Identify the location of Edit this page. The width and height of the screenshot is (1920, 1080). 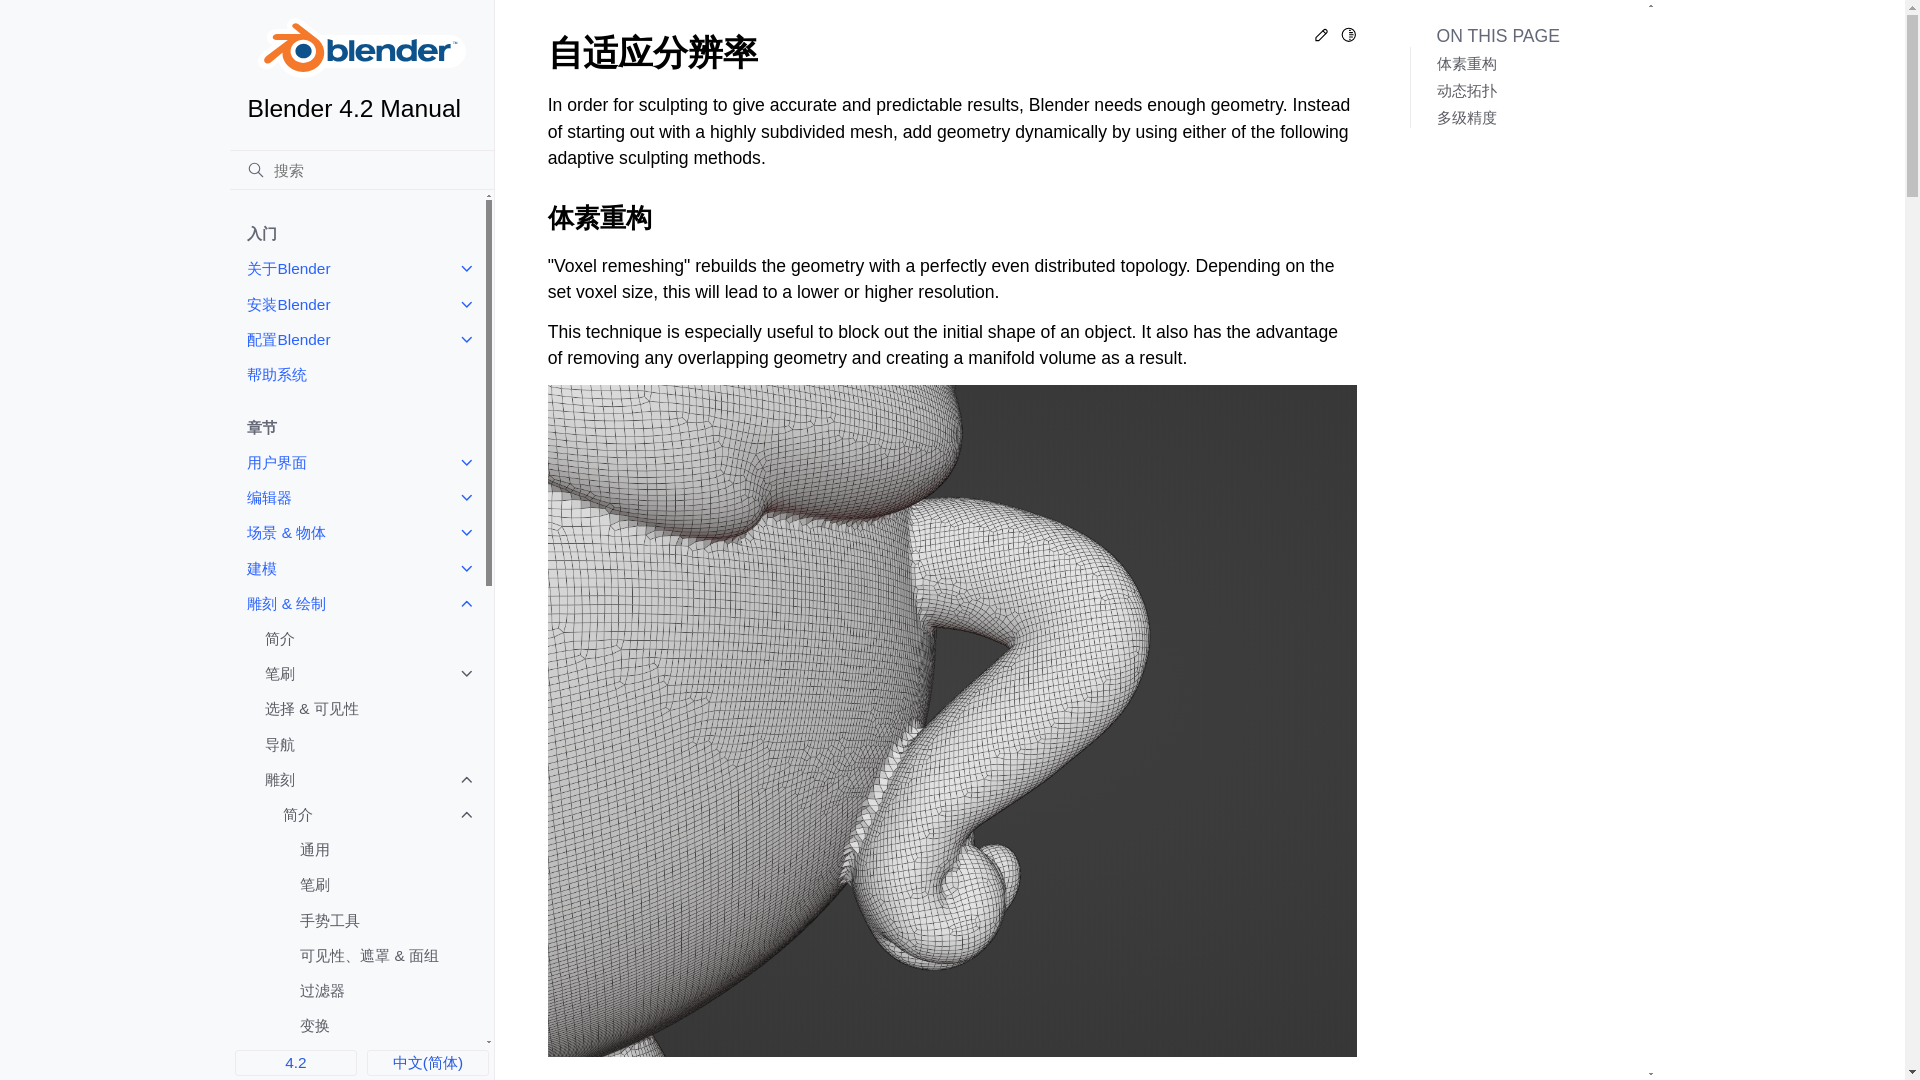
(1322, 38).